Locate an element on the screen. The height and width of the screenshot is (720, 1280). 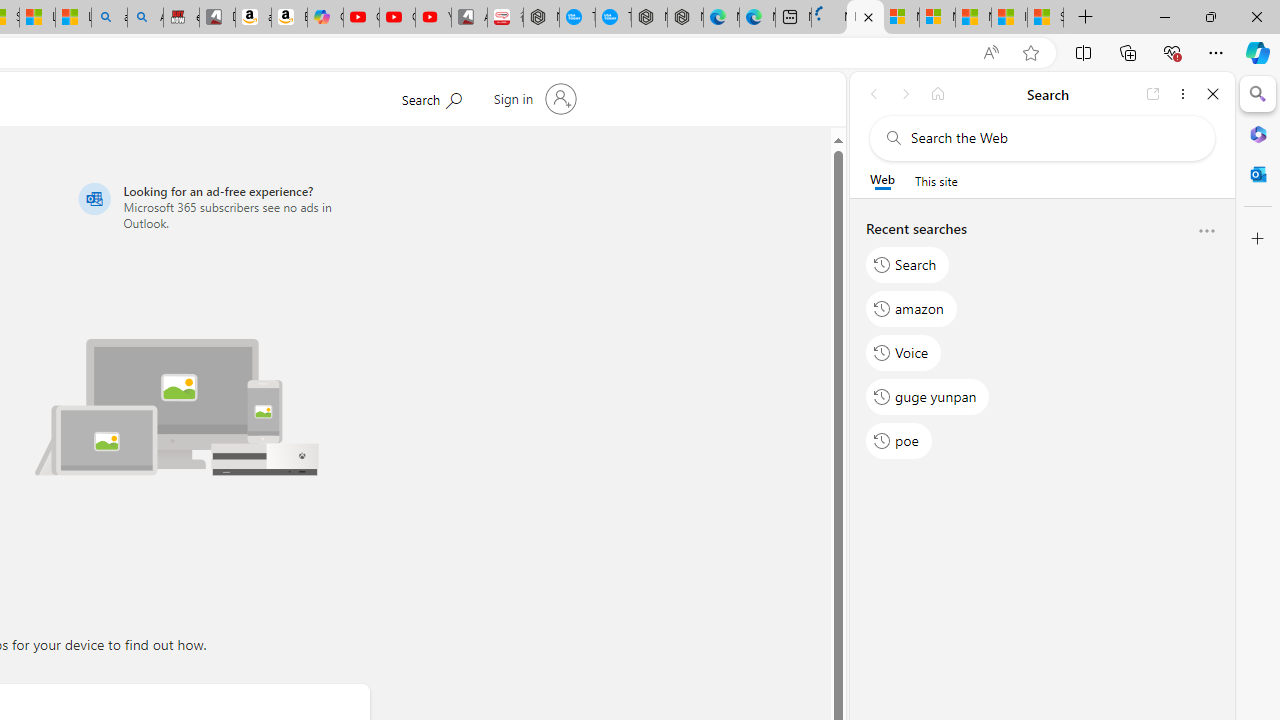
Nordace - My Account is located at coordinates (541, 18).